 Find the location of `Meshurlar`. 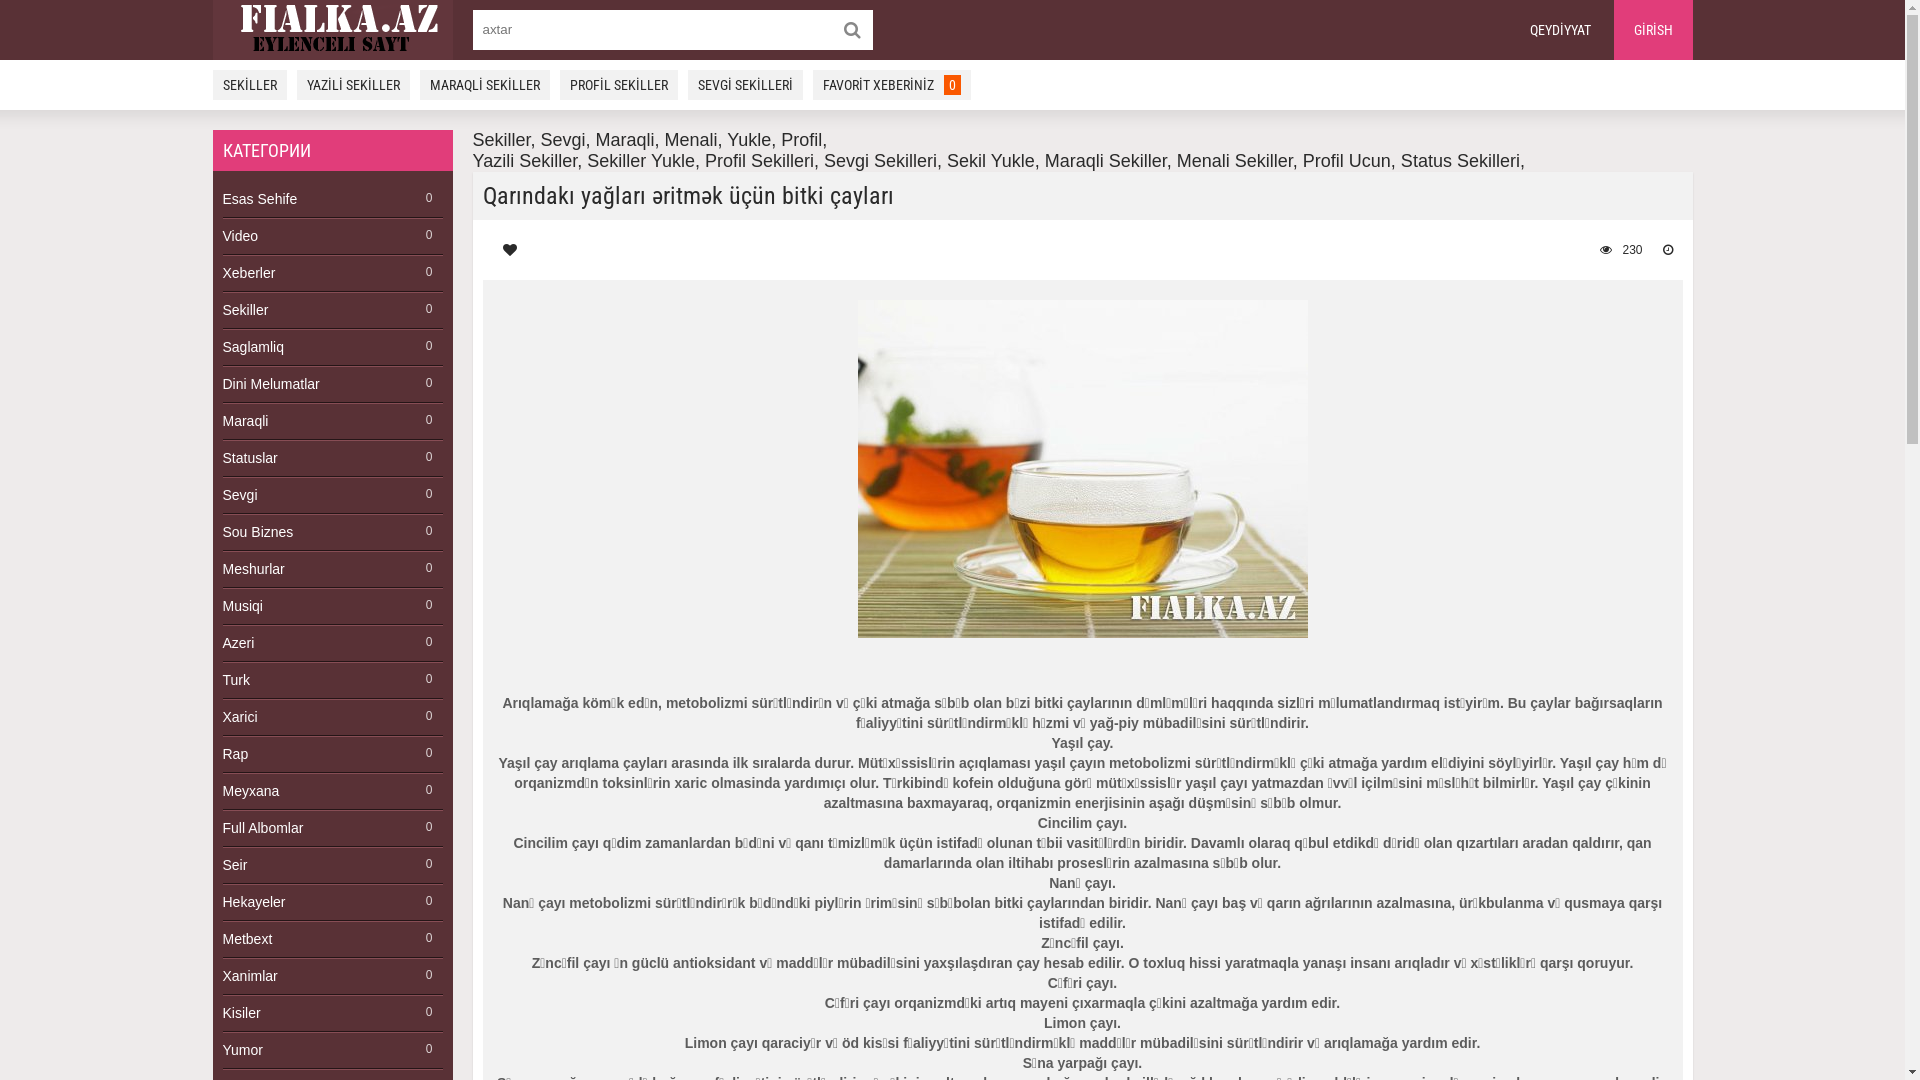

Meshurlar is located at coordinates (332, 570).